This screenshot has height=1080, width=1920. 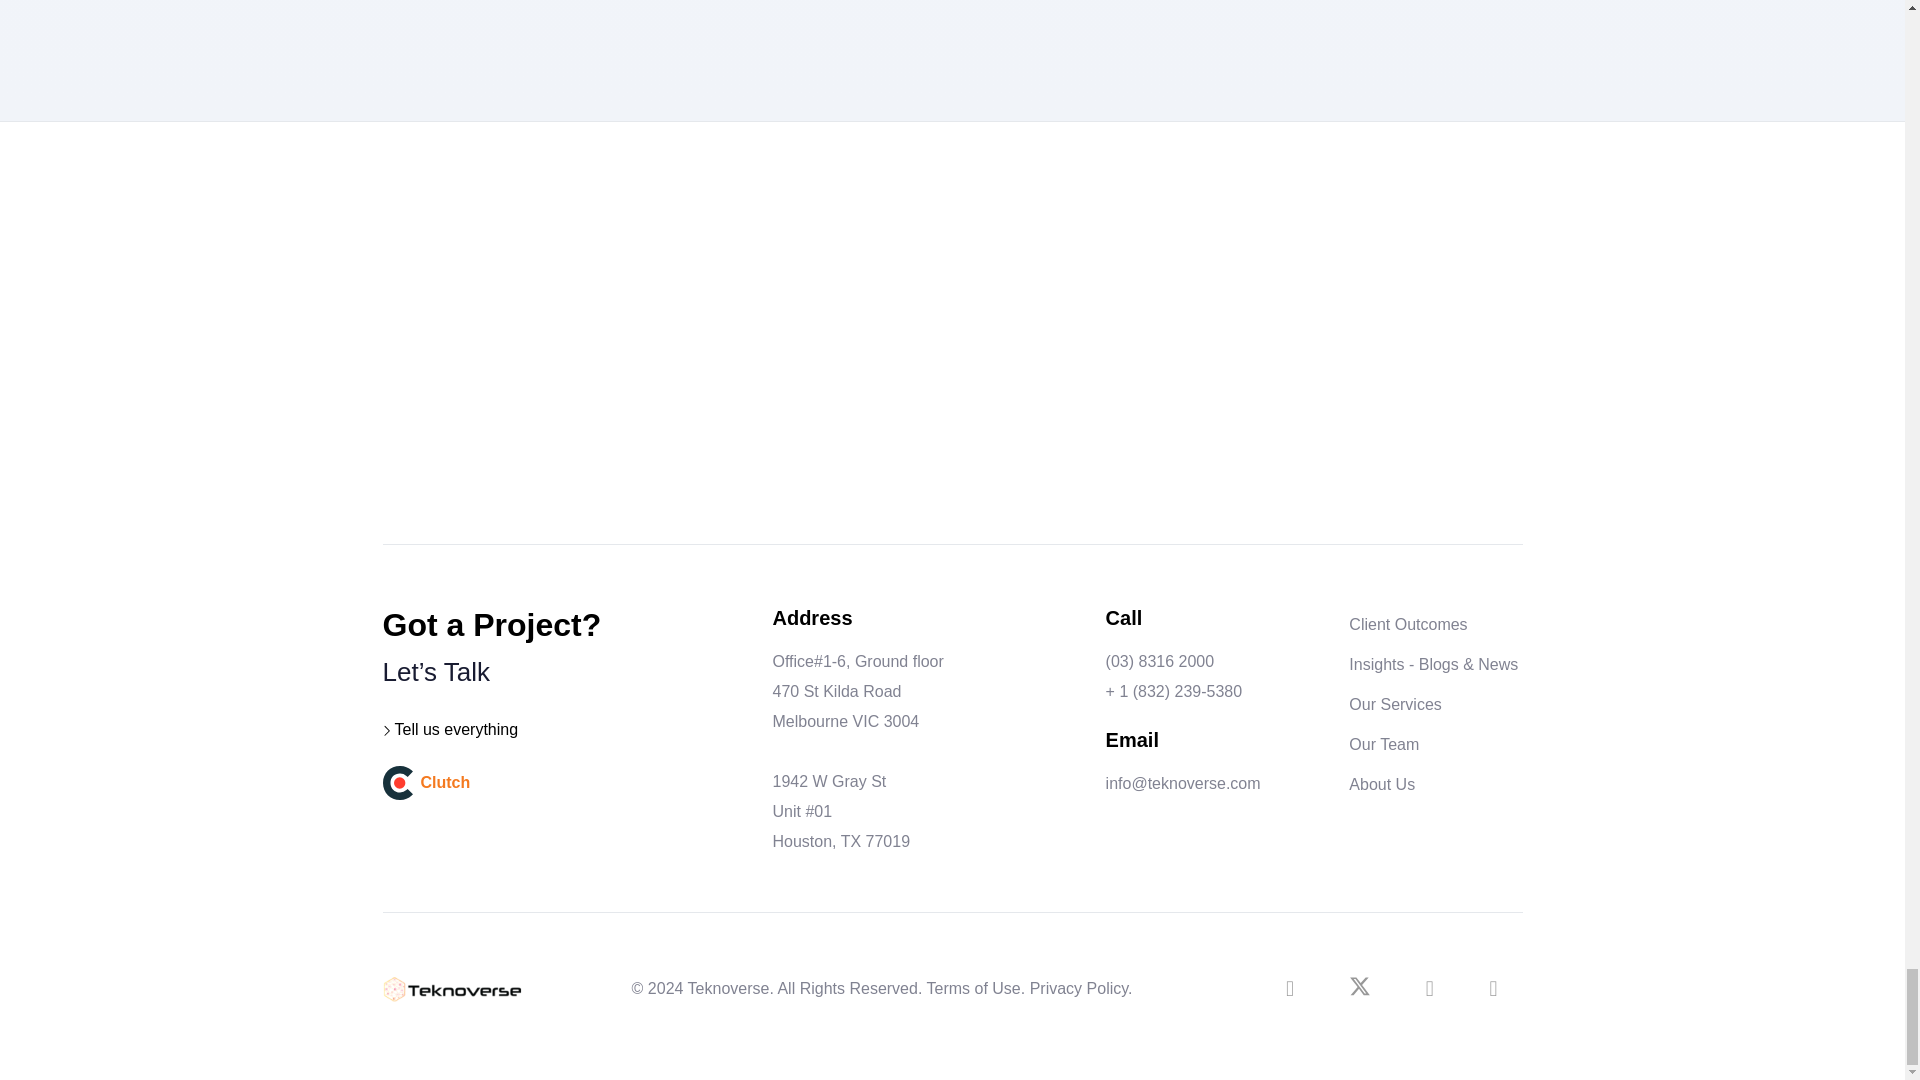 What do you see at coordinates (562, 782) in the screenshot?
I see `Clutch` at bounding box center [562, 782].